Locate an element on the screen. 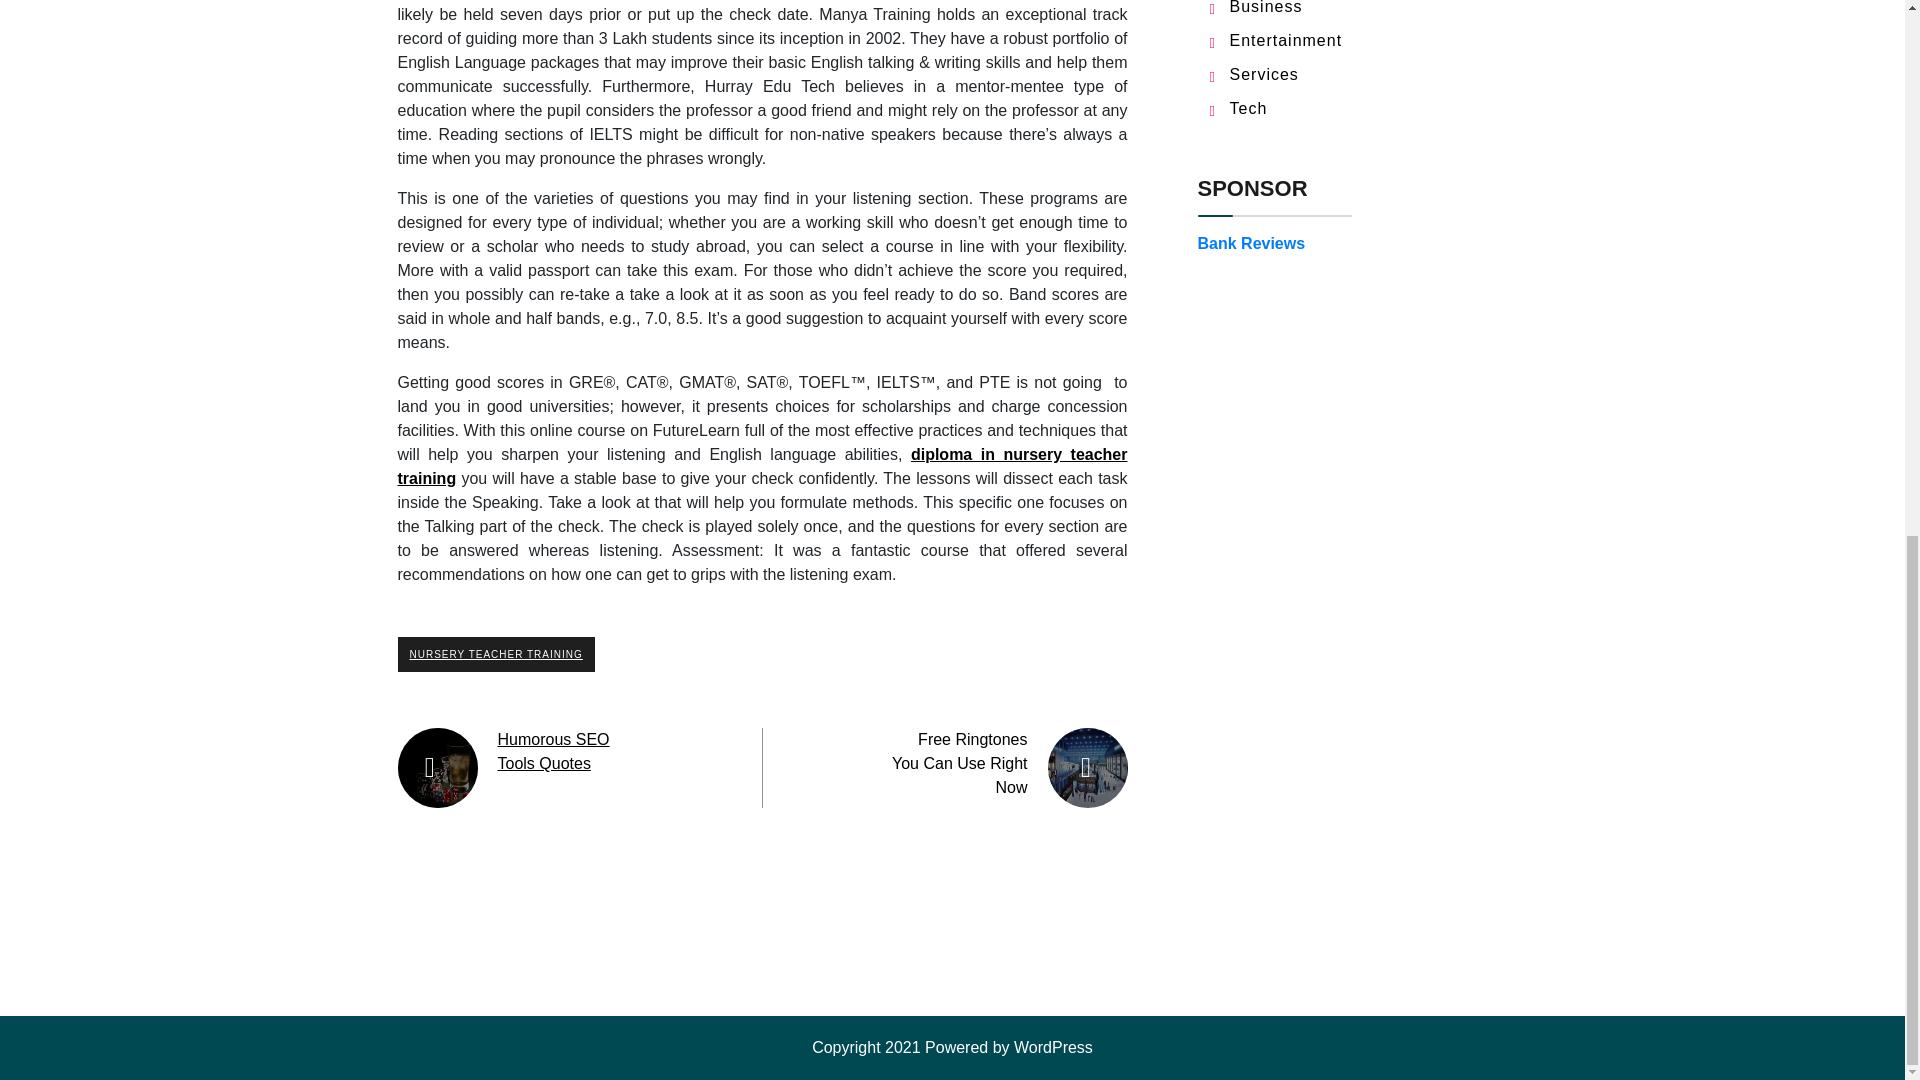 The width and height of the screenshot is (1920, 1080). Free Ringtones You Can Use Right Now is located at coordinates (960, 763).